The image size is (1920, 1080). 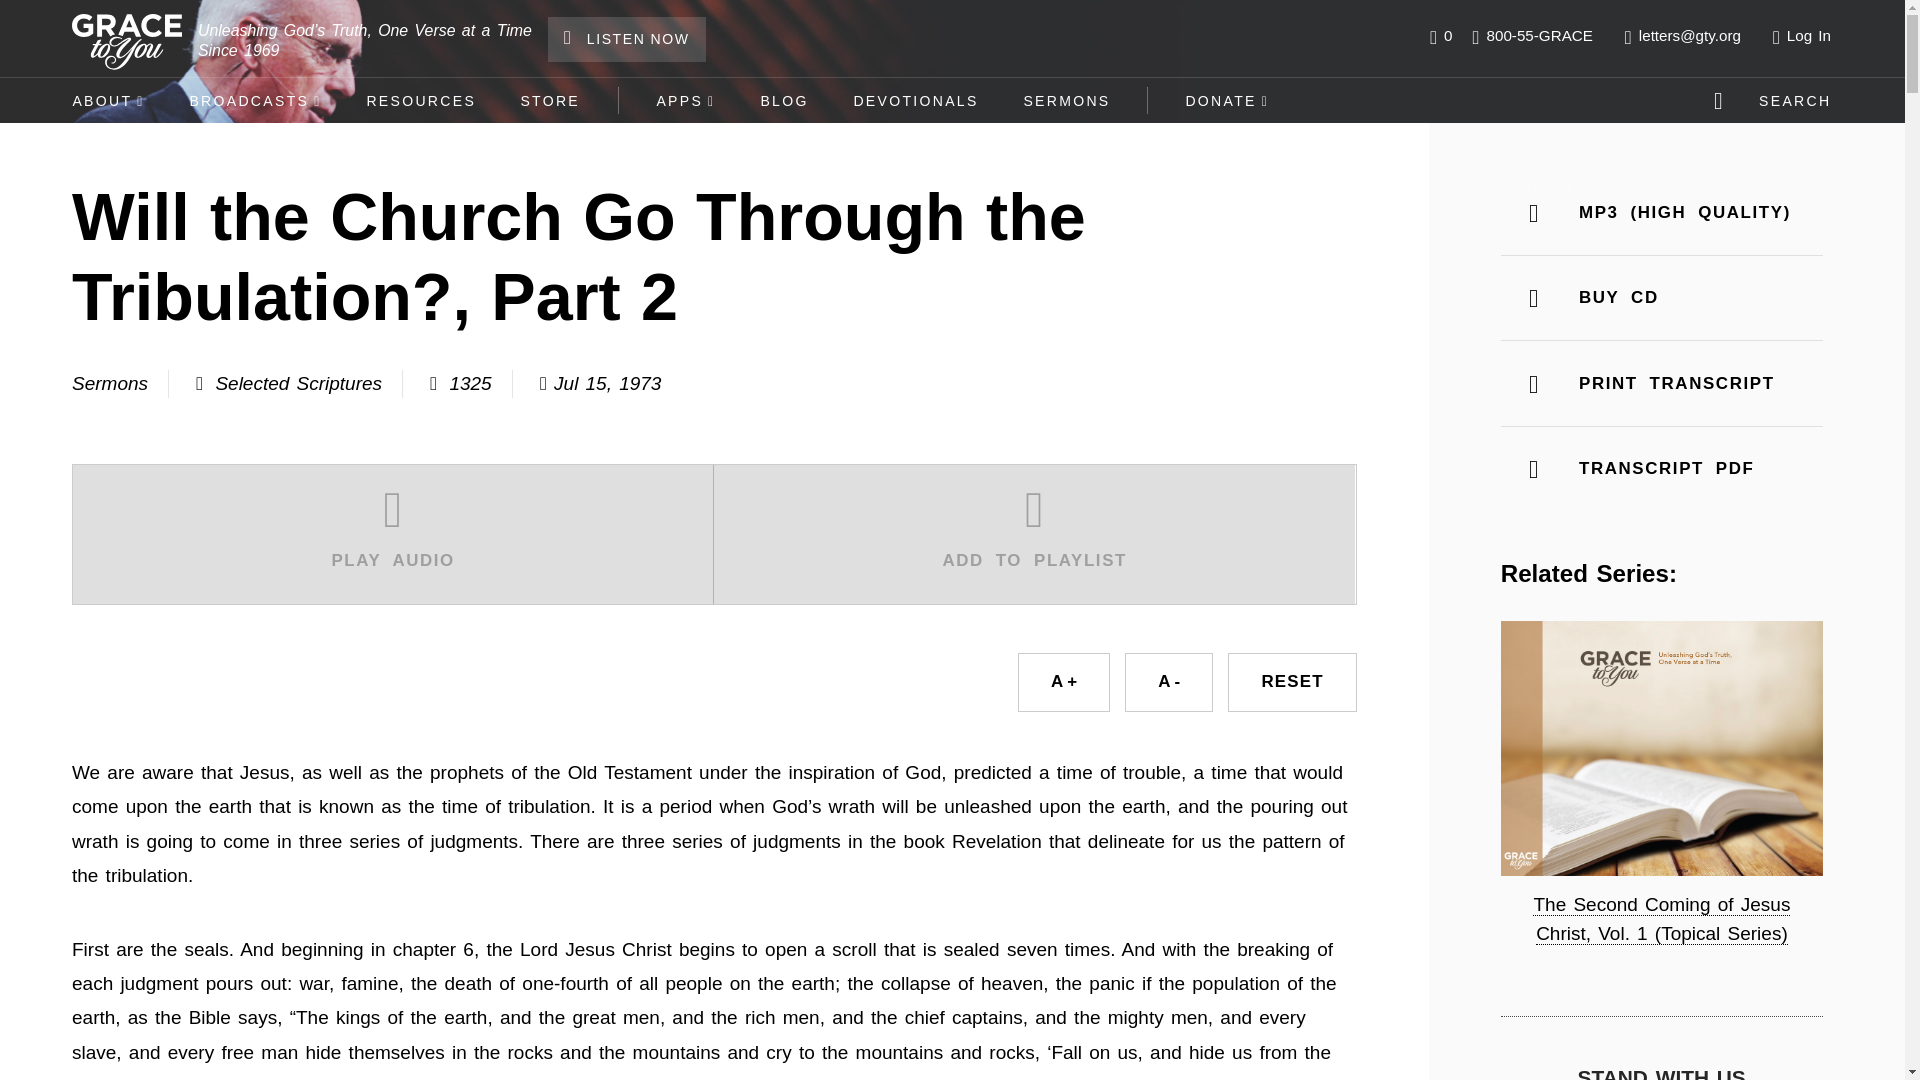 What do you see at coordinates (1548, 196) in the screenshot?
I see `Grace to You` at bounding box center [1548, 196].